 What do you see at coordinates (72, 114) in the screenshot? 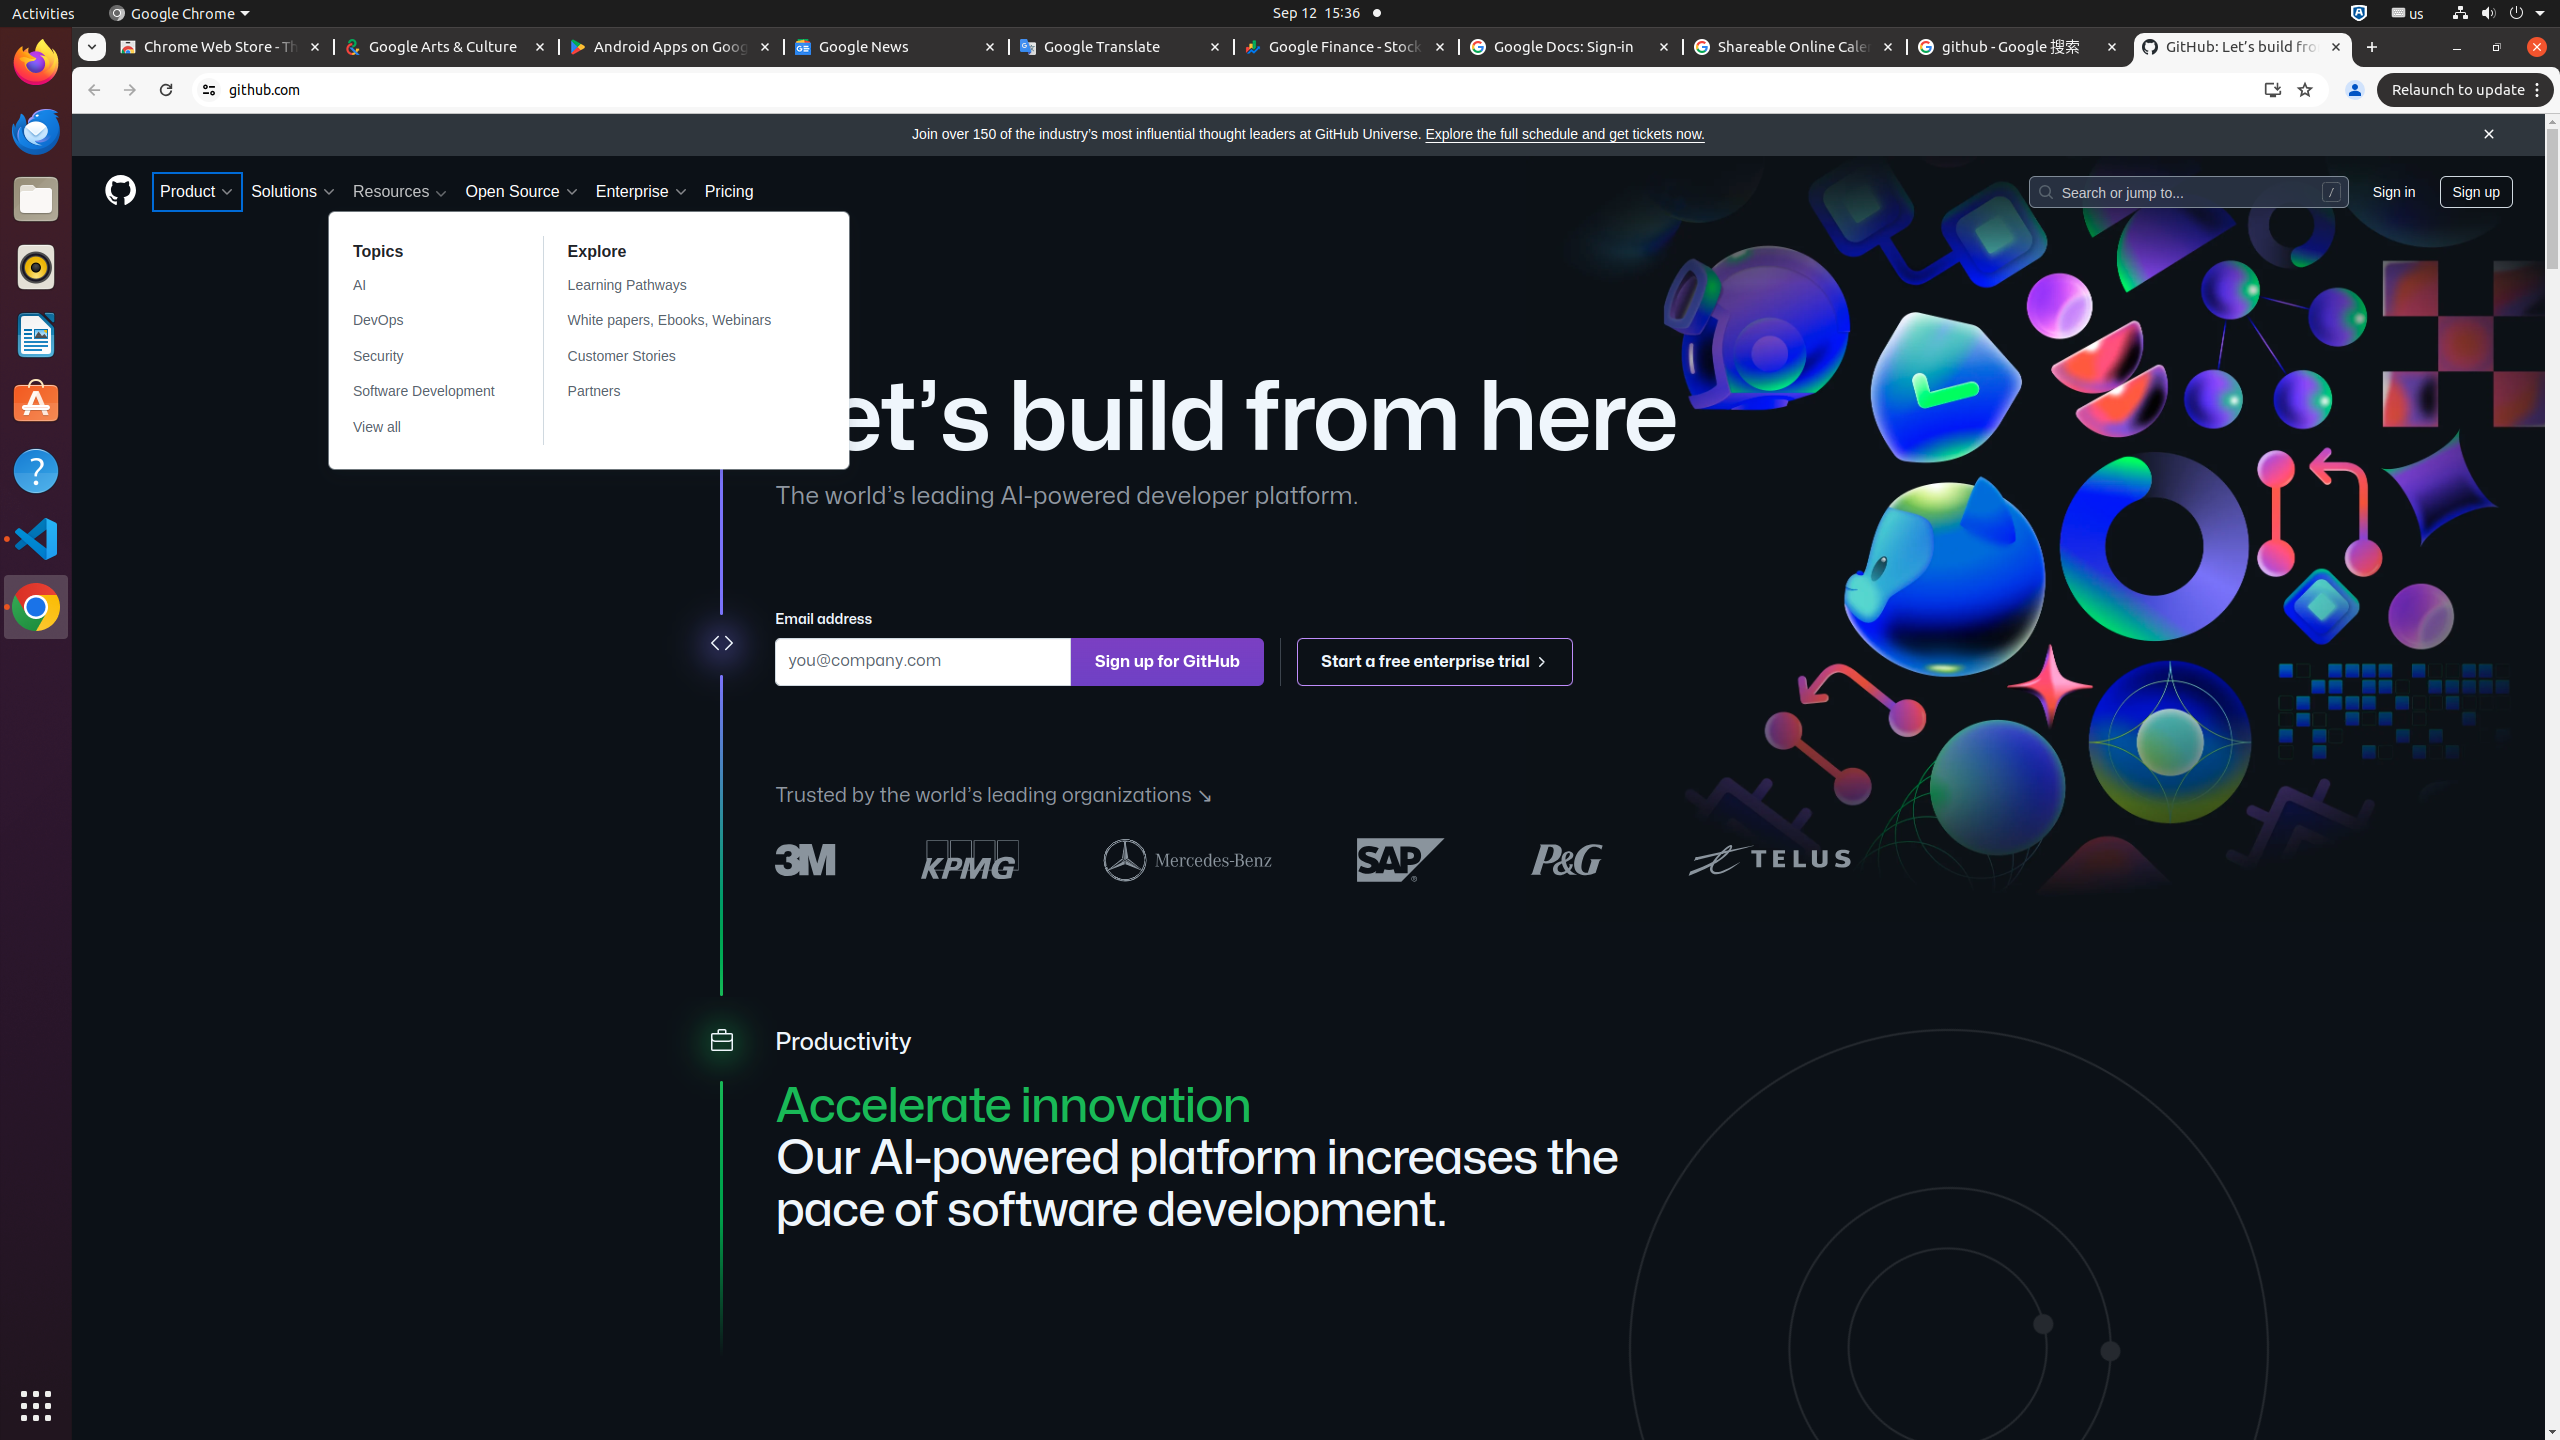
I see `Skip to content` at bounding box center [72, 114].